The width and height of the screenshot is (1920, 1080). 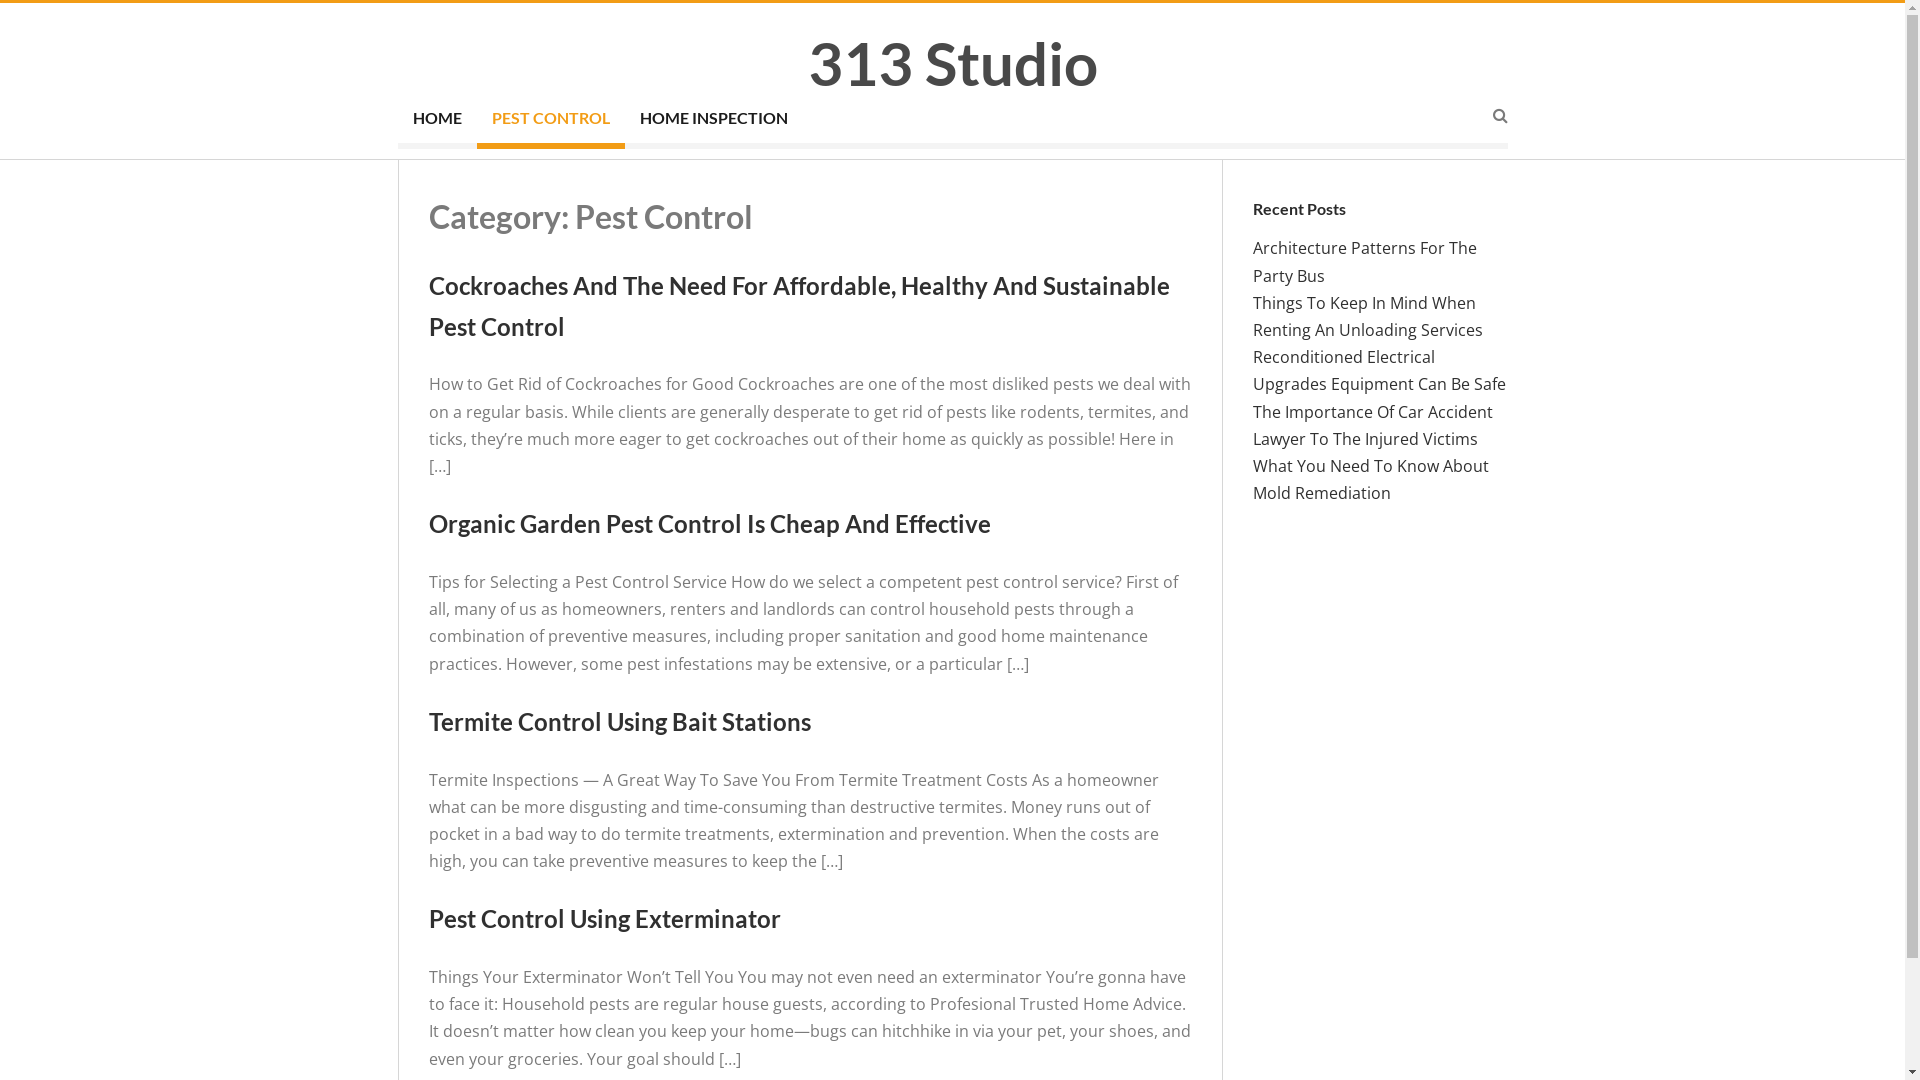 What do you see at coordinates (1378, 370) in the screenshot?
I see `Reconditioned Electrical Upgrades Equipment Can Be Safe` at bounding box center [1378, 370].